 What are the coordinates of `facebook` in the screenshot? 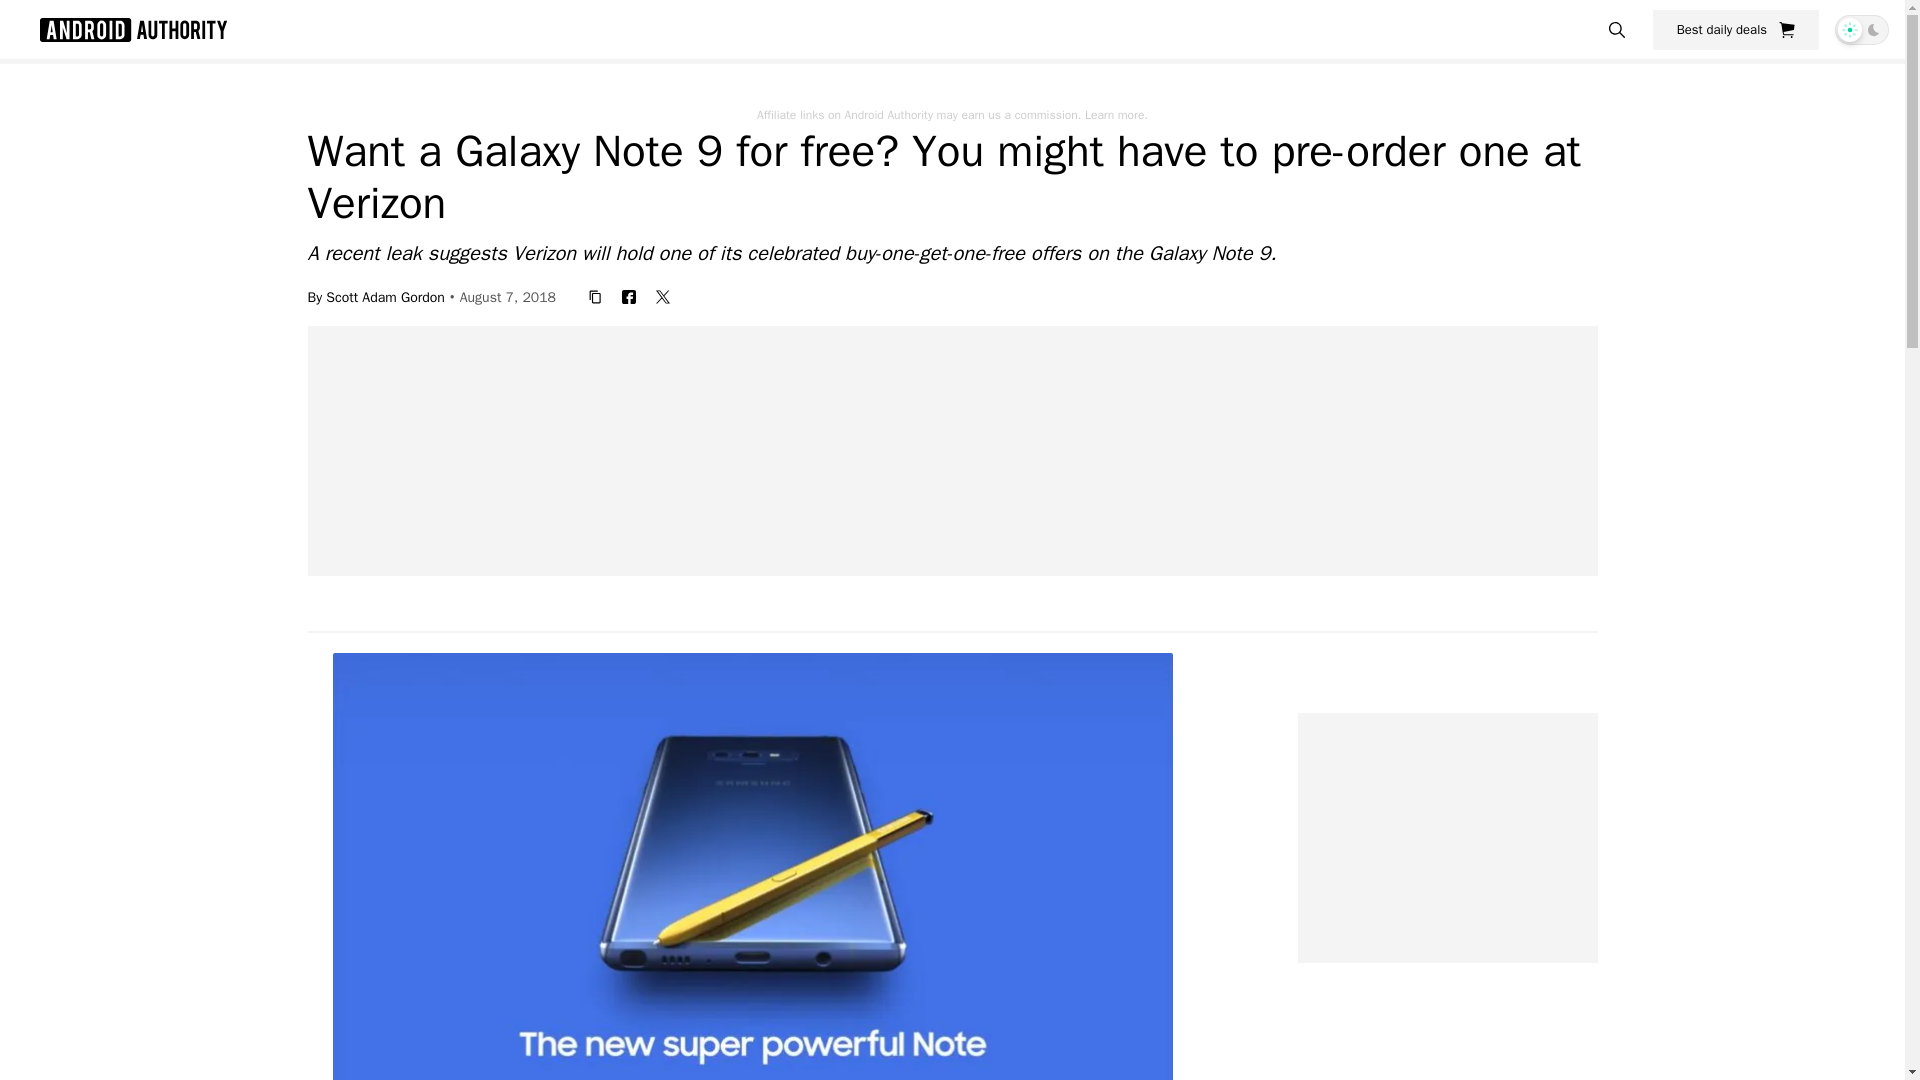 It's located at (628, 296).